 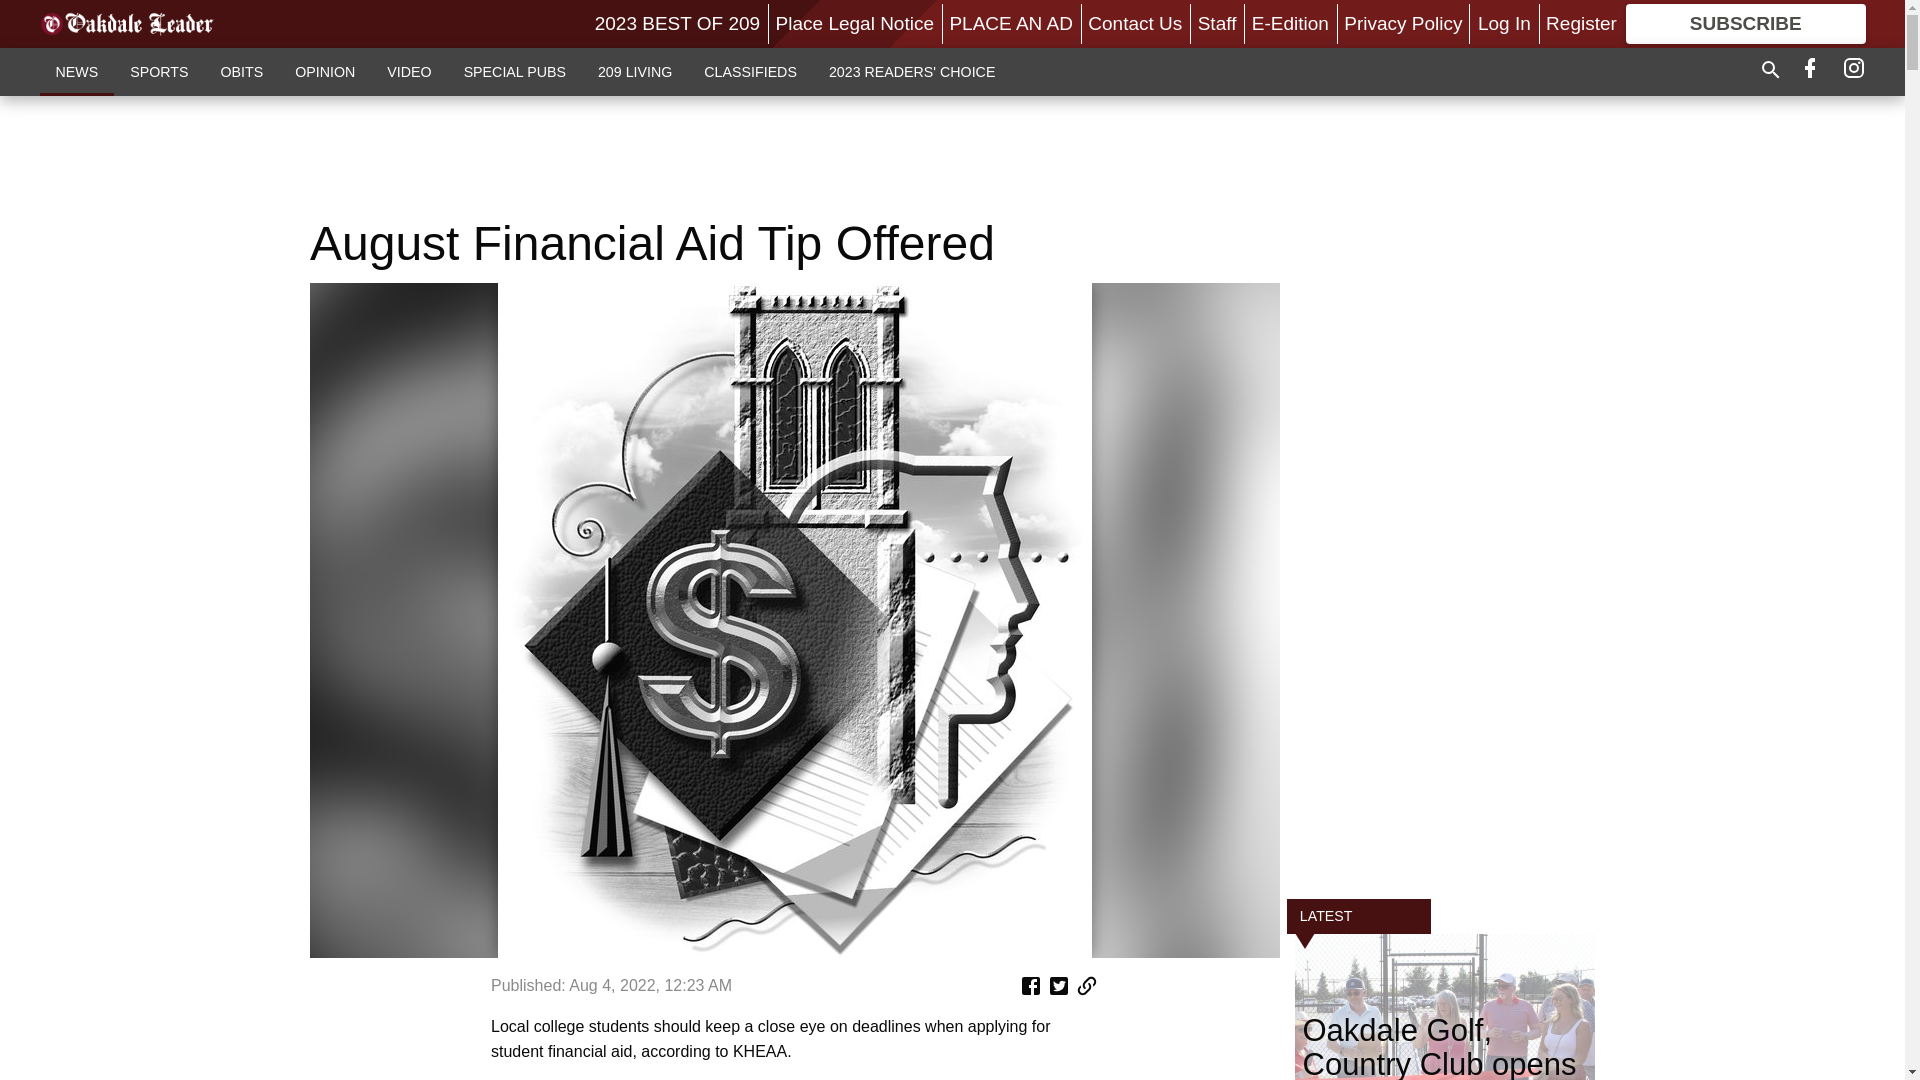 What do you see at coordinates (1290, 23) in the screenshot?
I see `E-Edition` at bounding box center [1290, 23].